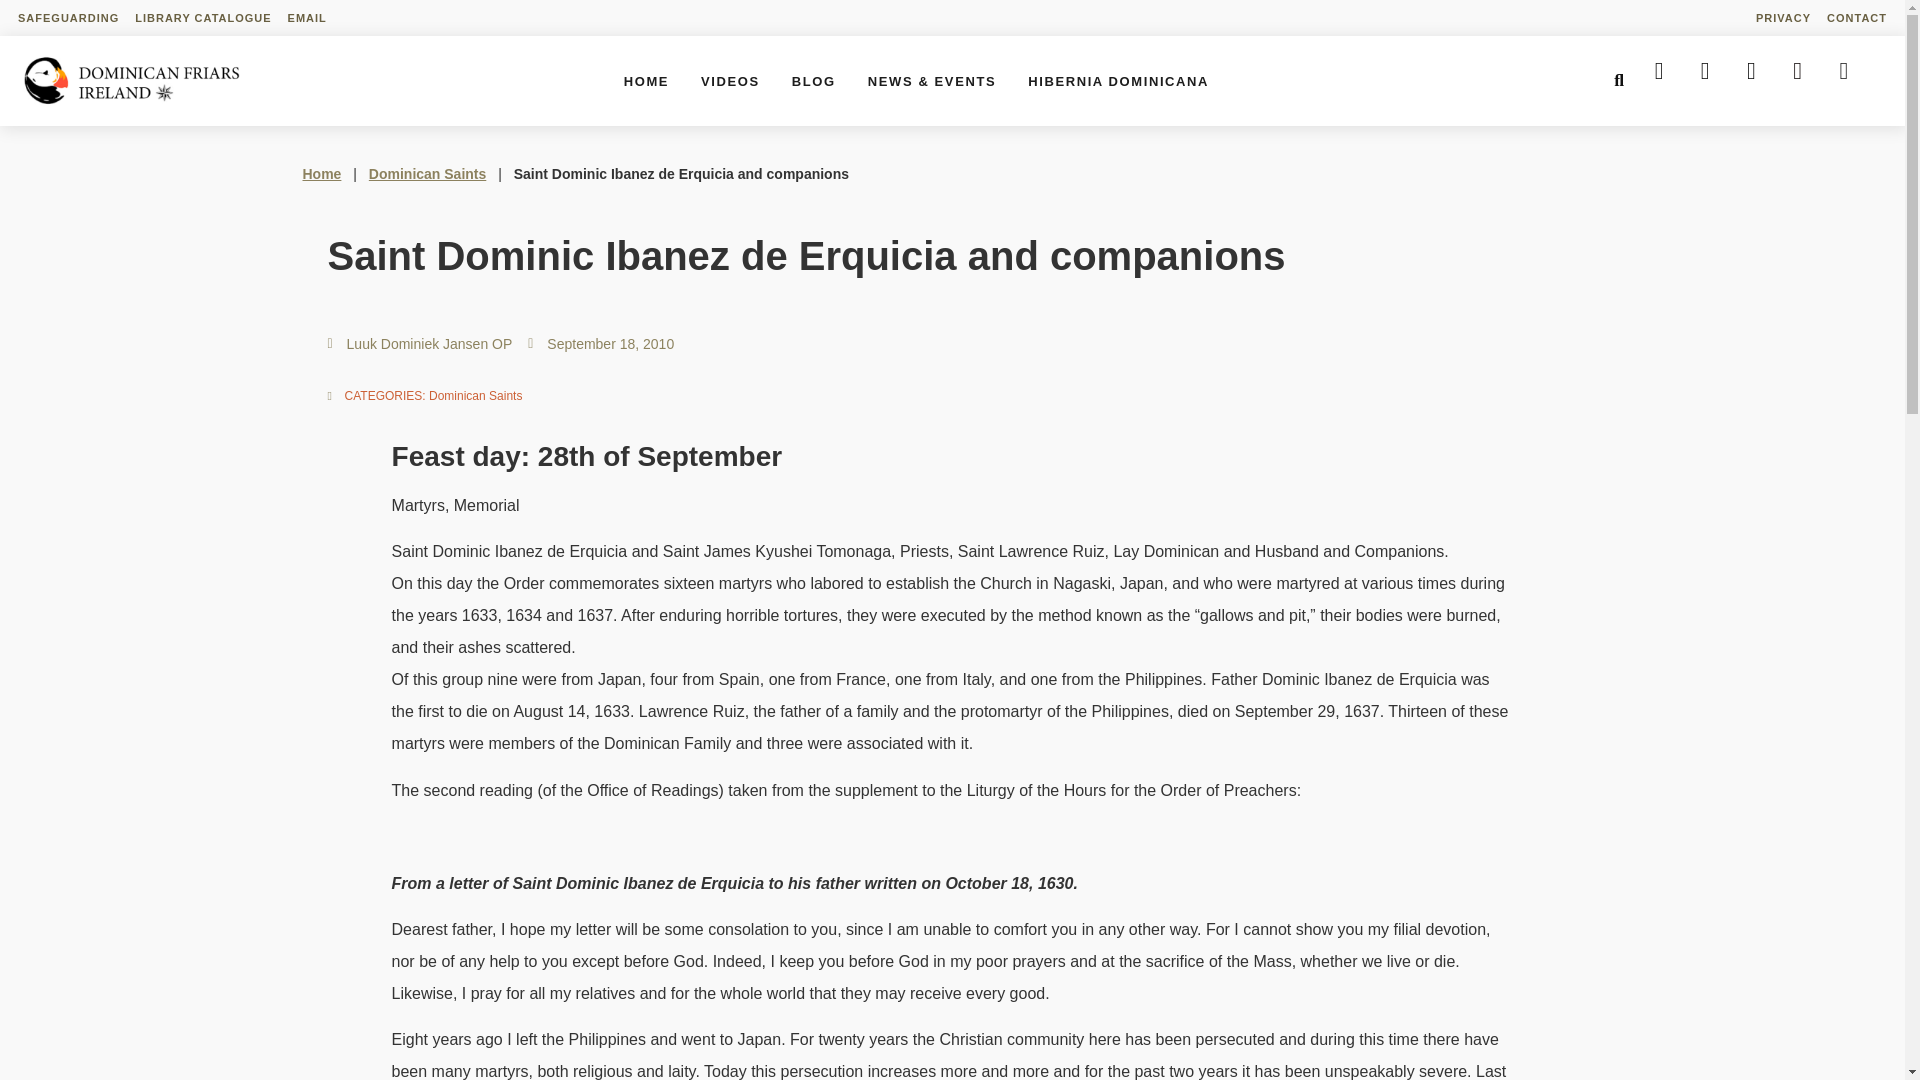 The image size is (1920, 1080). What do you see at coordinates (307, 18) in the screenshot?
I see `EMAIL` at bounding box center [307, 18].